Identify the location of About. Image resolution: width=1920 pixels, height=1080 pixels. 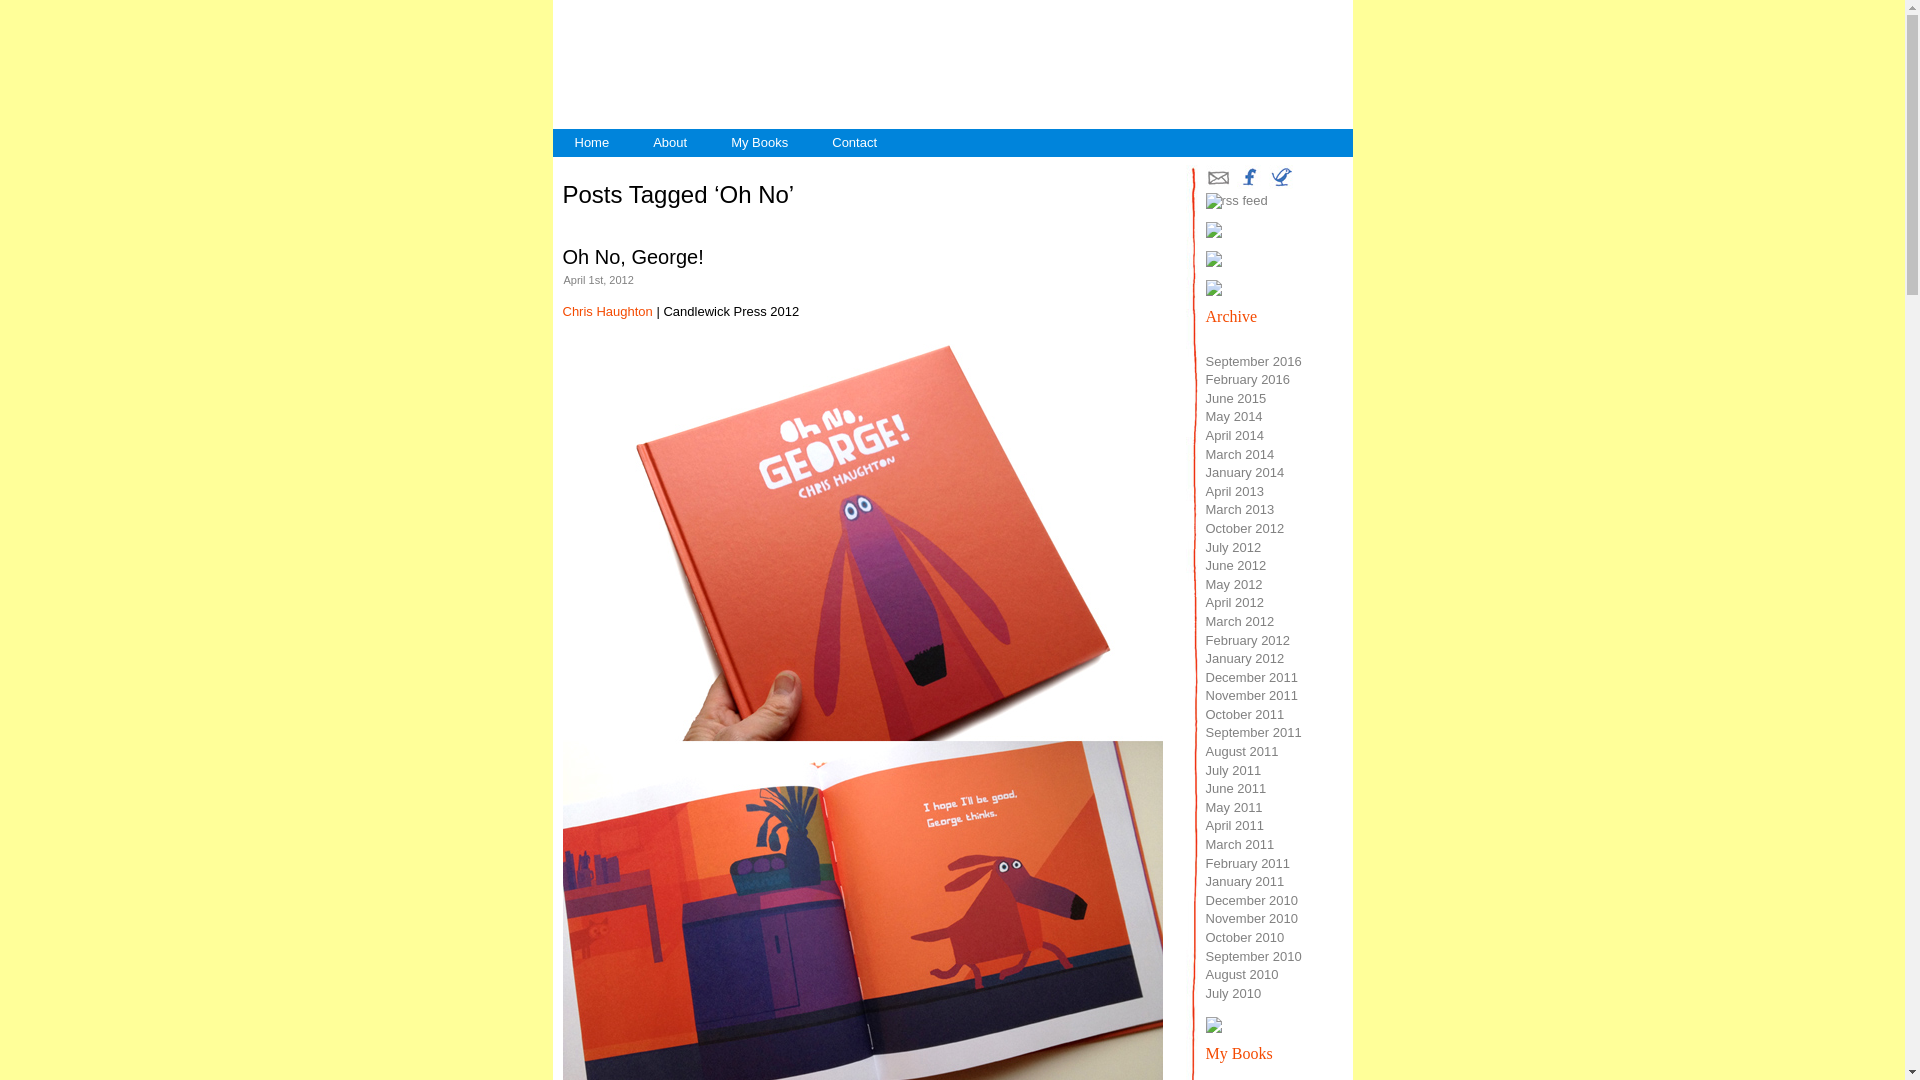
(670, 143).